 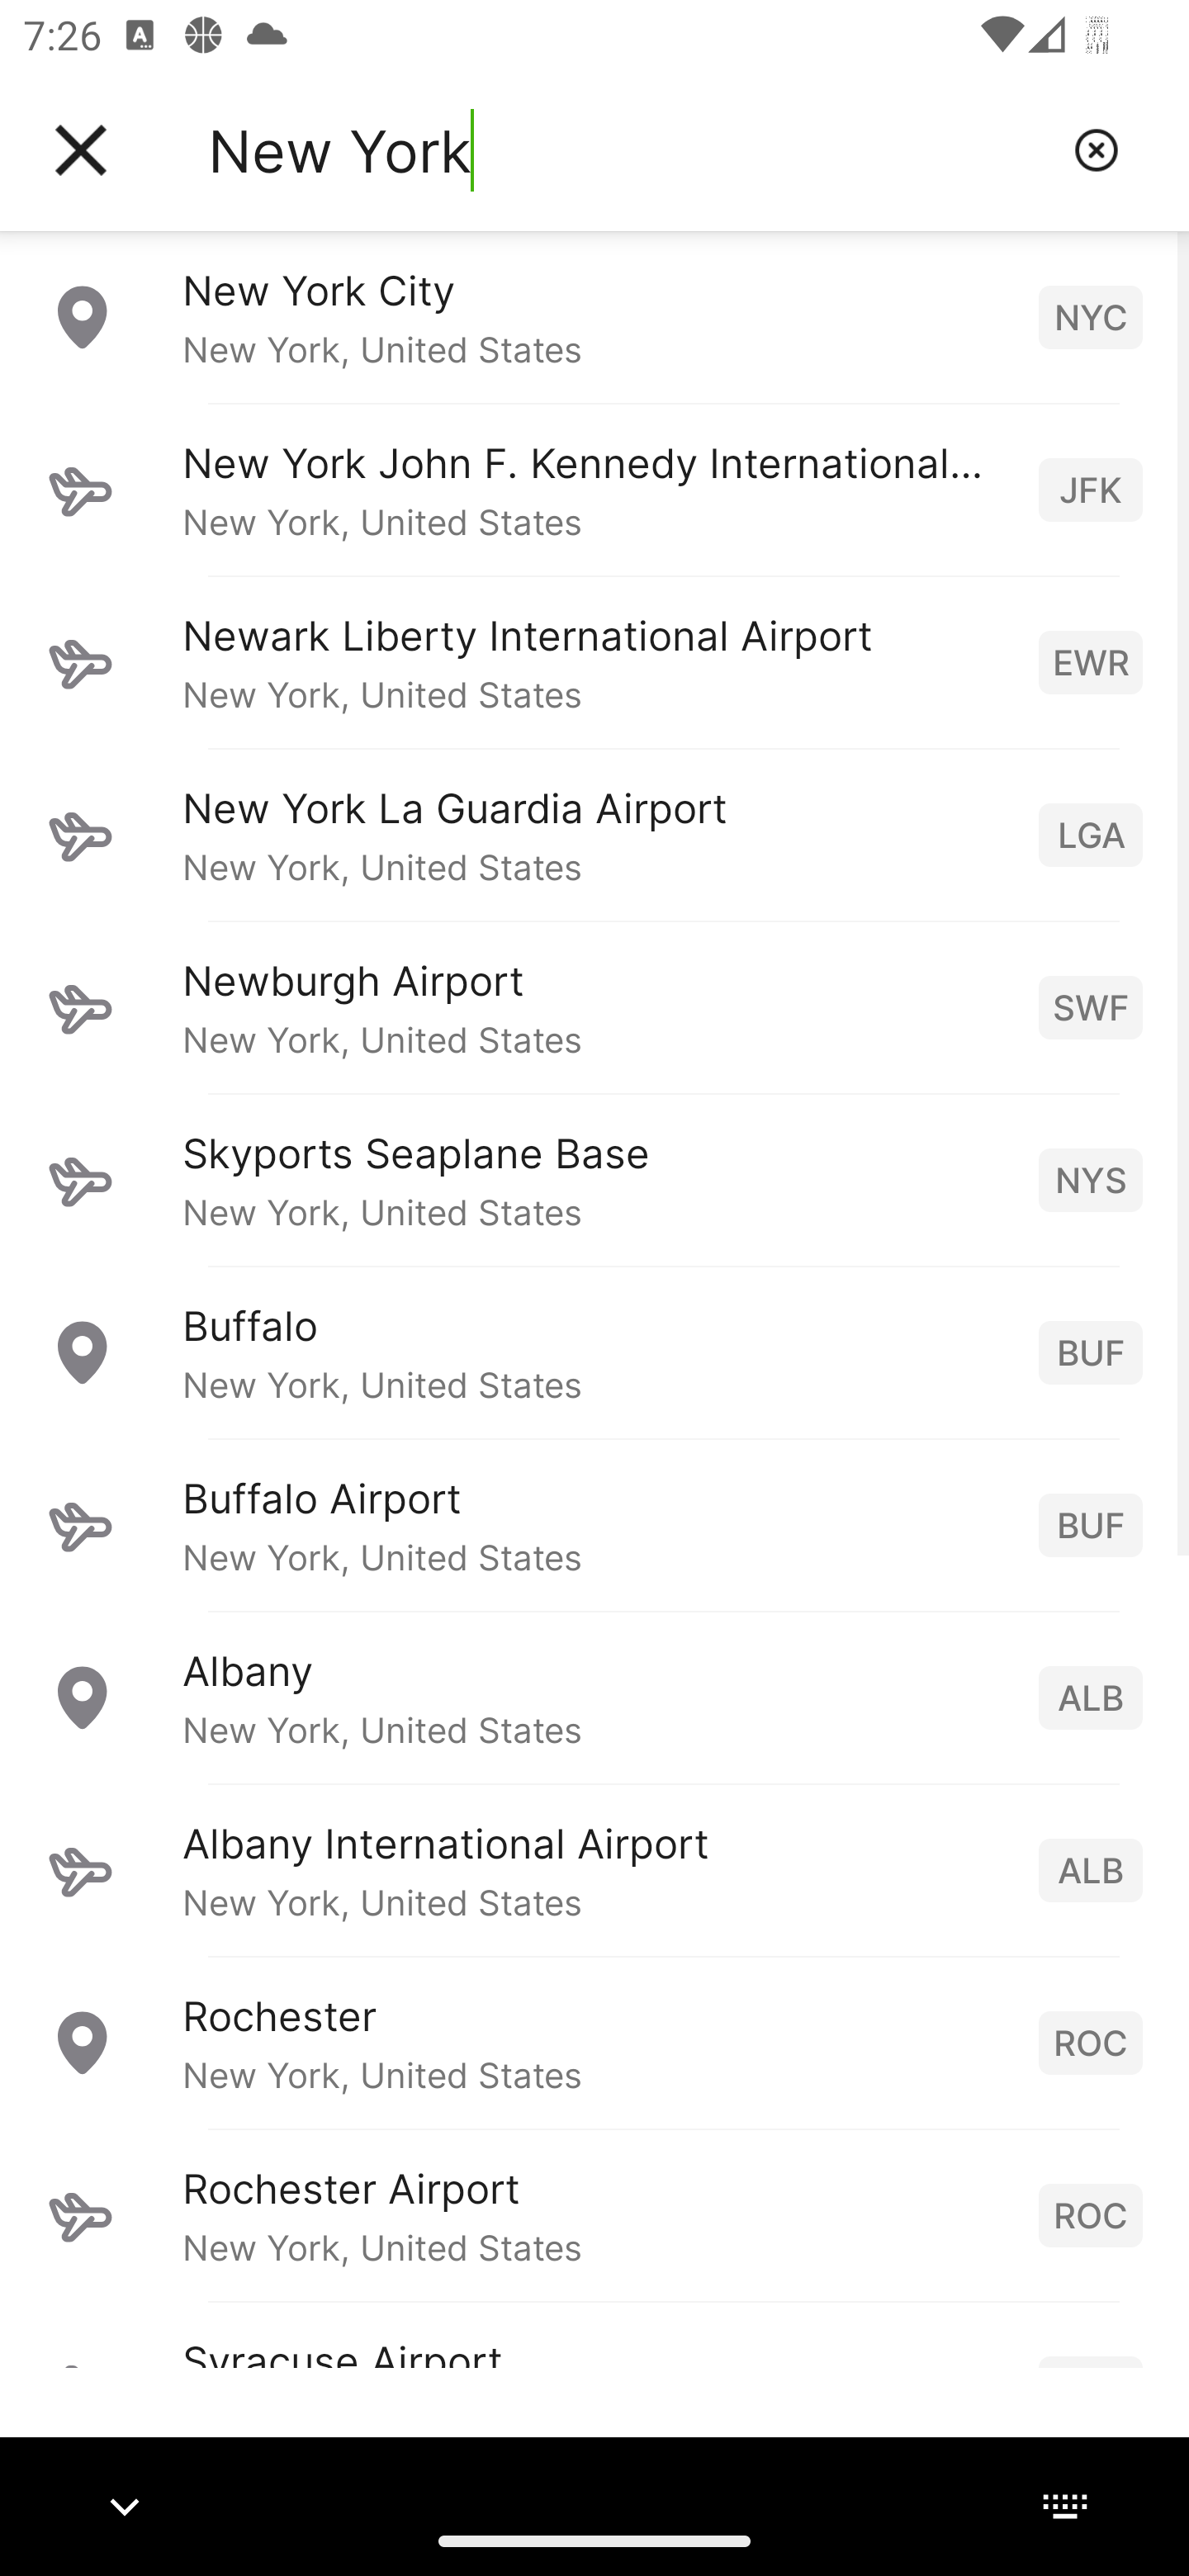 What do you see at coordinates (594, 2043) in the screenshot?
I see `Rochester New York, United States ROC` at bounding box center [594, 2043].